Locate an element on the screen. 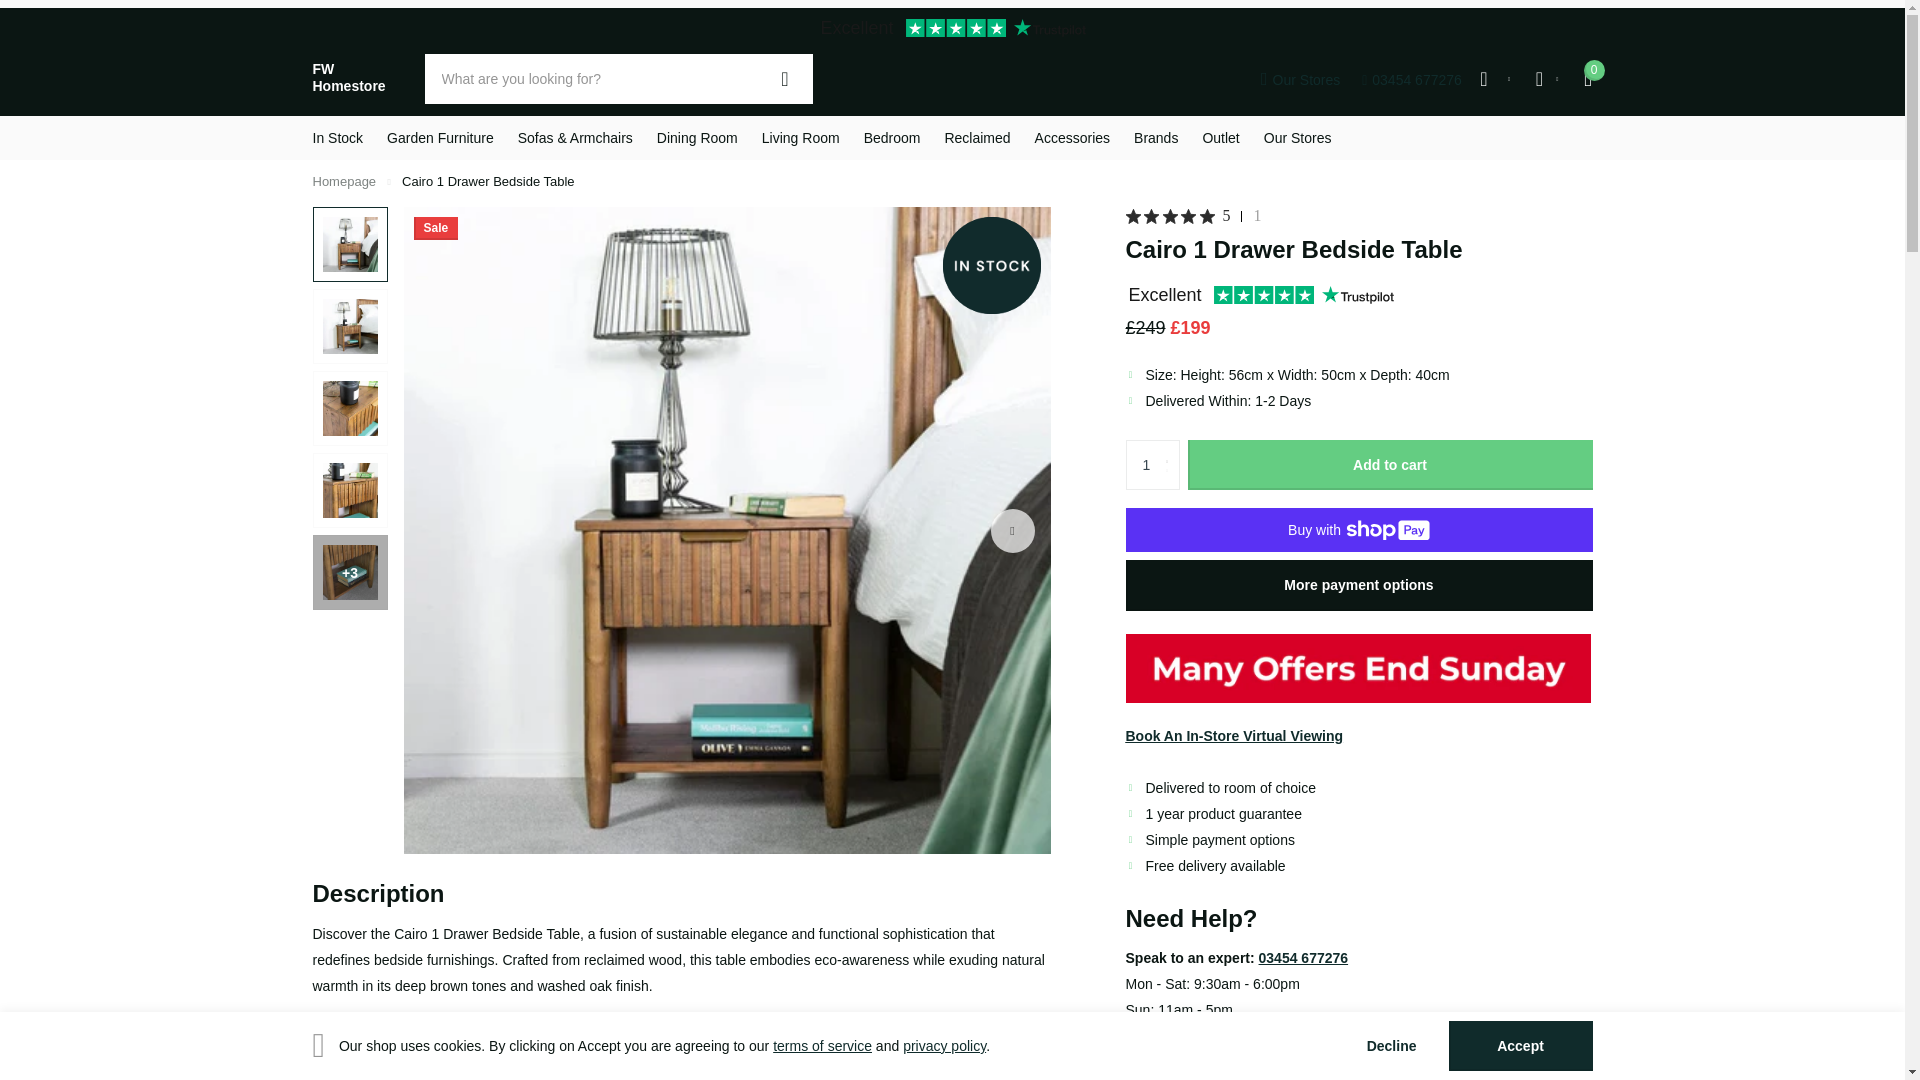 This screenshot has height=1080, width=1920. Terms of Service is located at coordinates (1411, 80).